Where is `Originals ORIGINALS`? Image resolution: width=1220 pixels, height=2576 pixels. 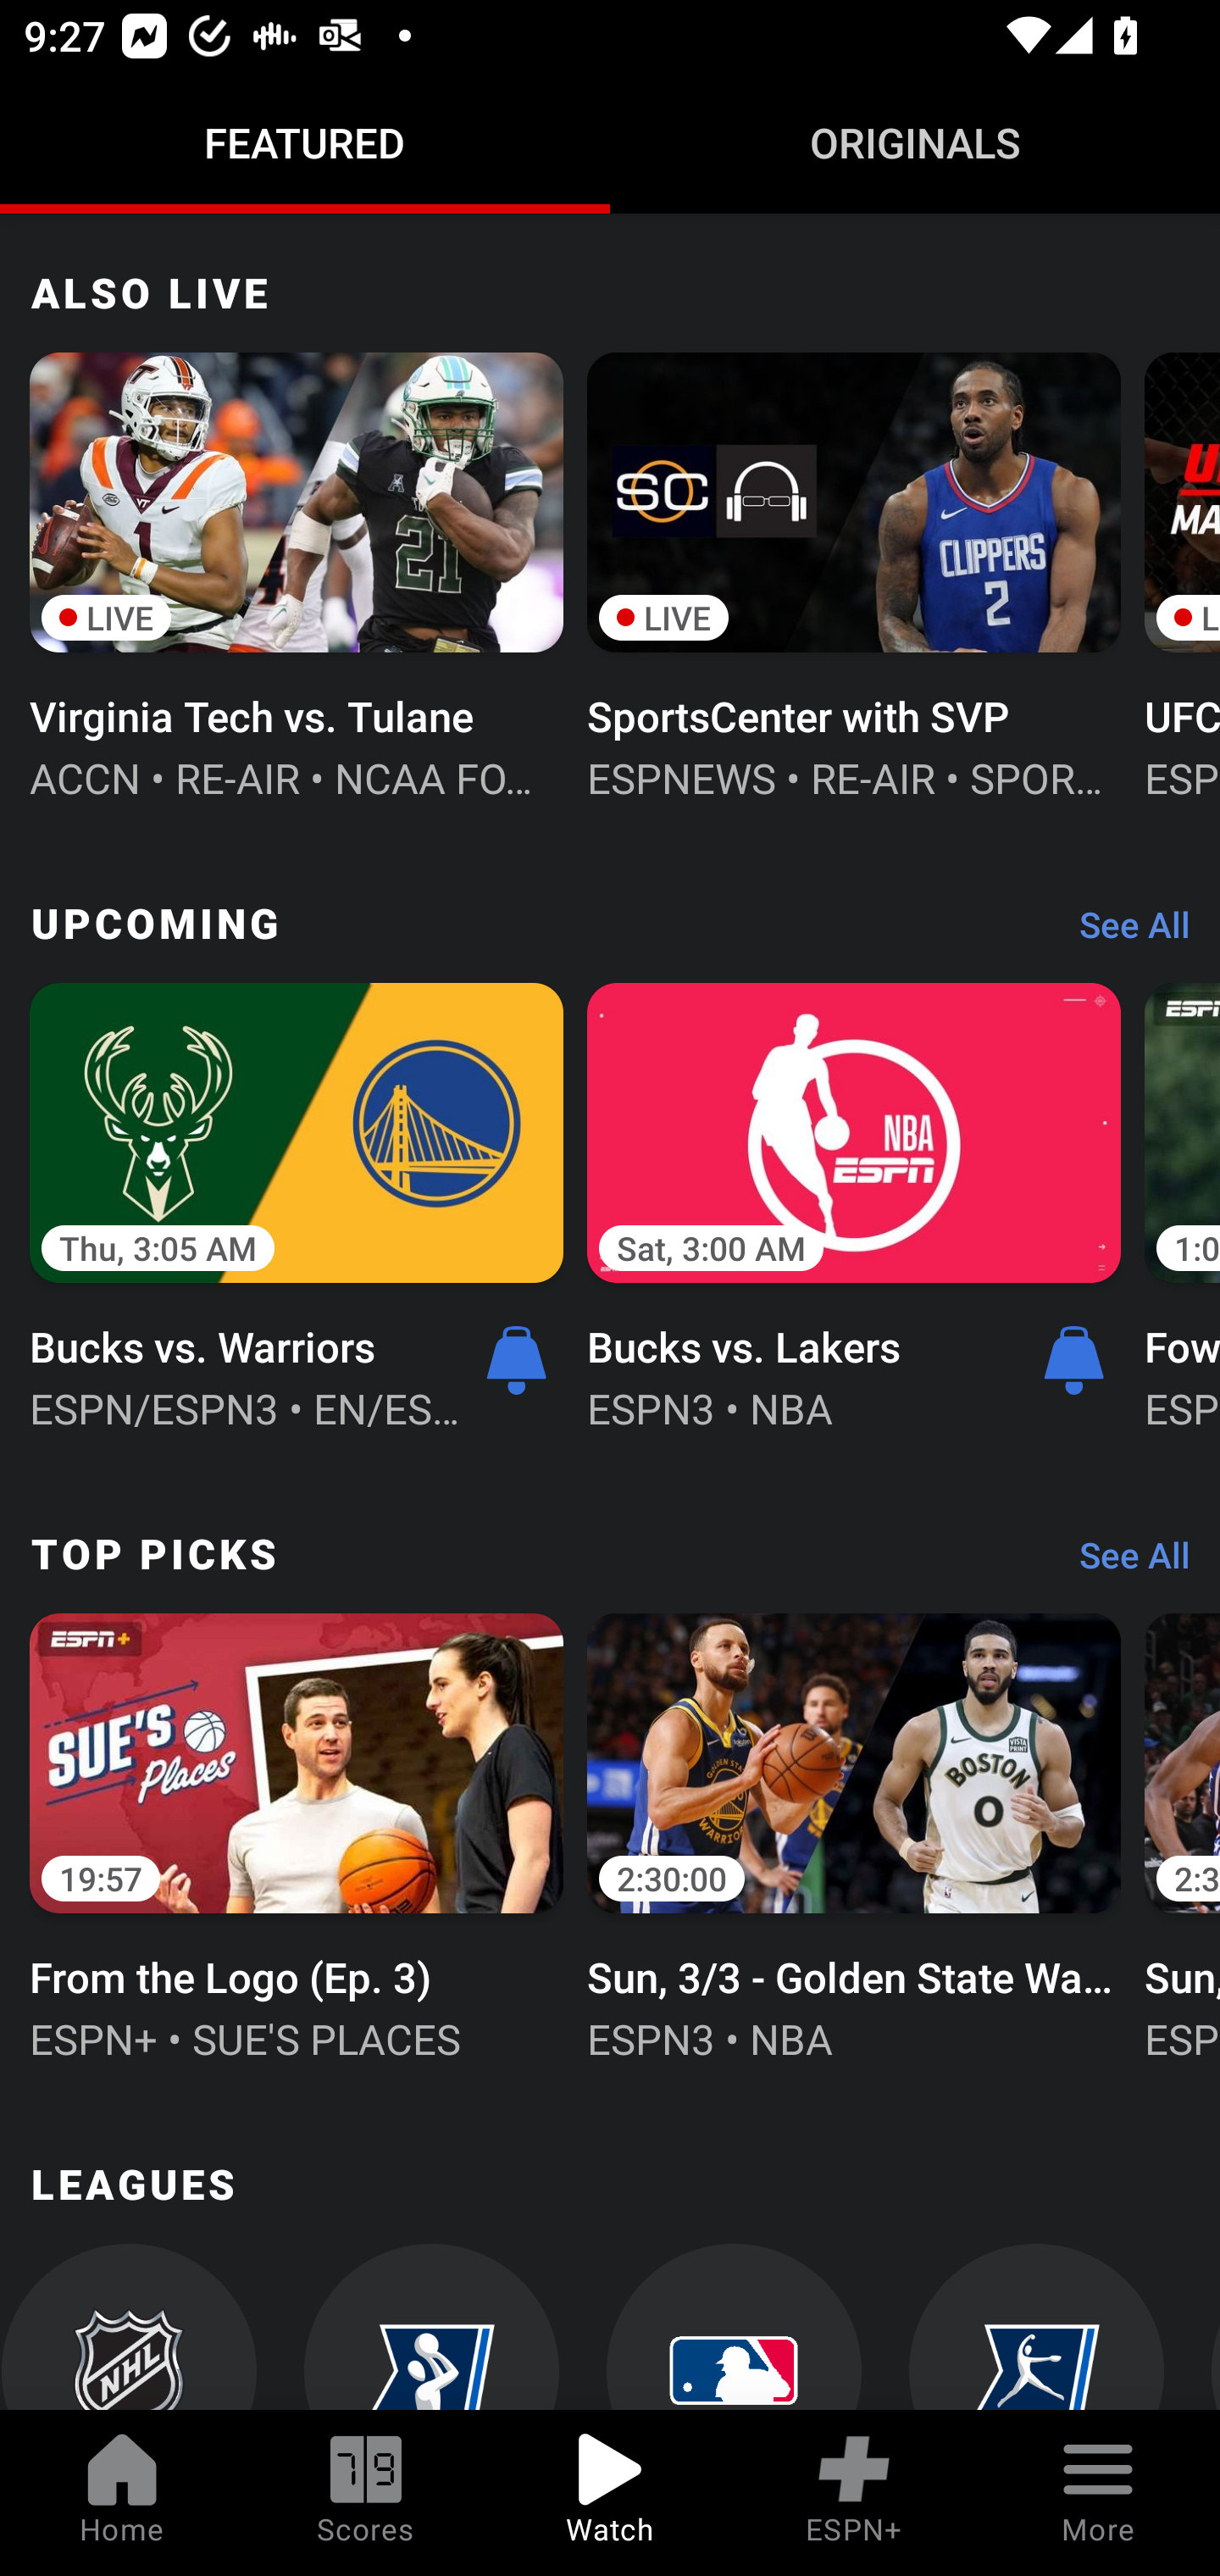 Originals ORIGINALS is located at coordinates (915, 142).